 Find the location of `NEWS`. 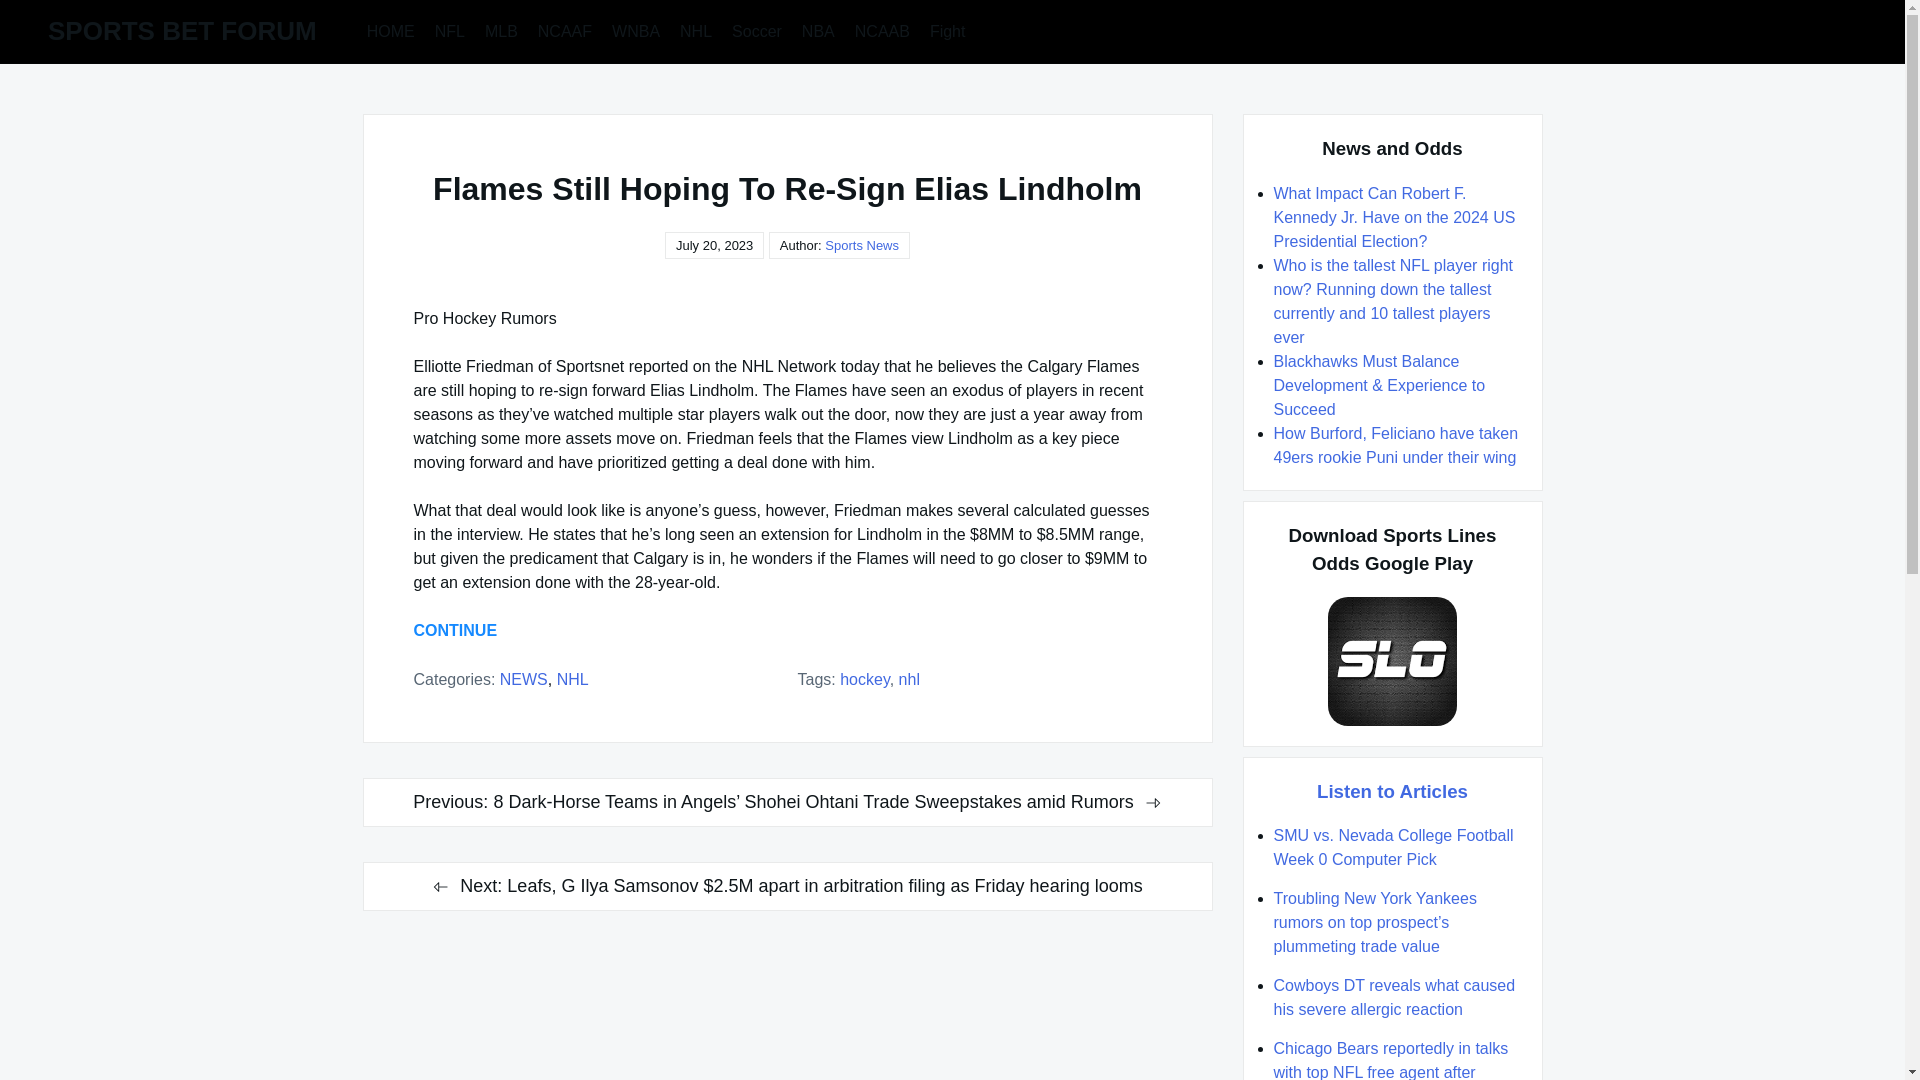

NEWS is located at coordinates (523, 678).